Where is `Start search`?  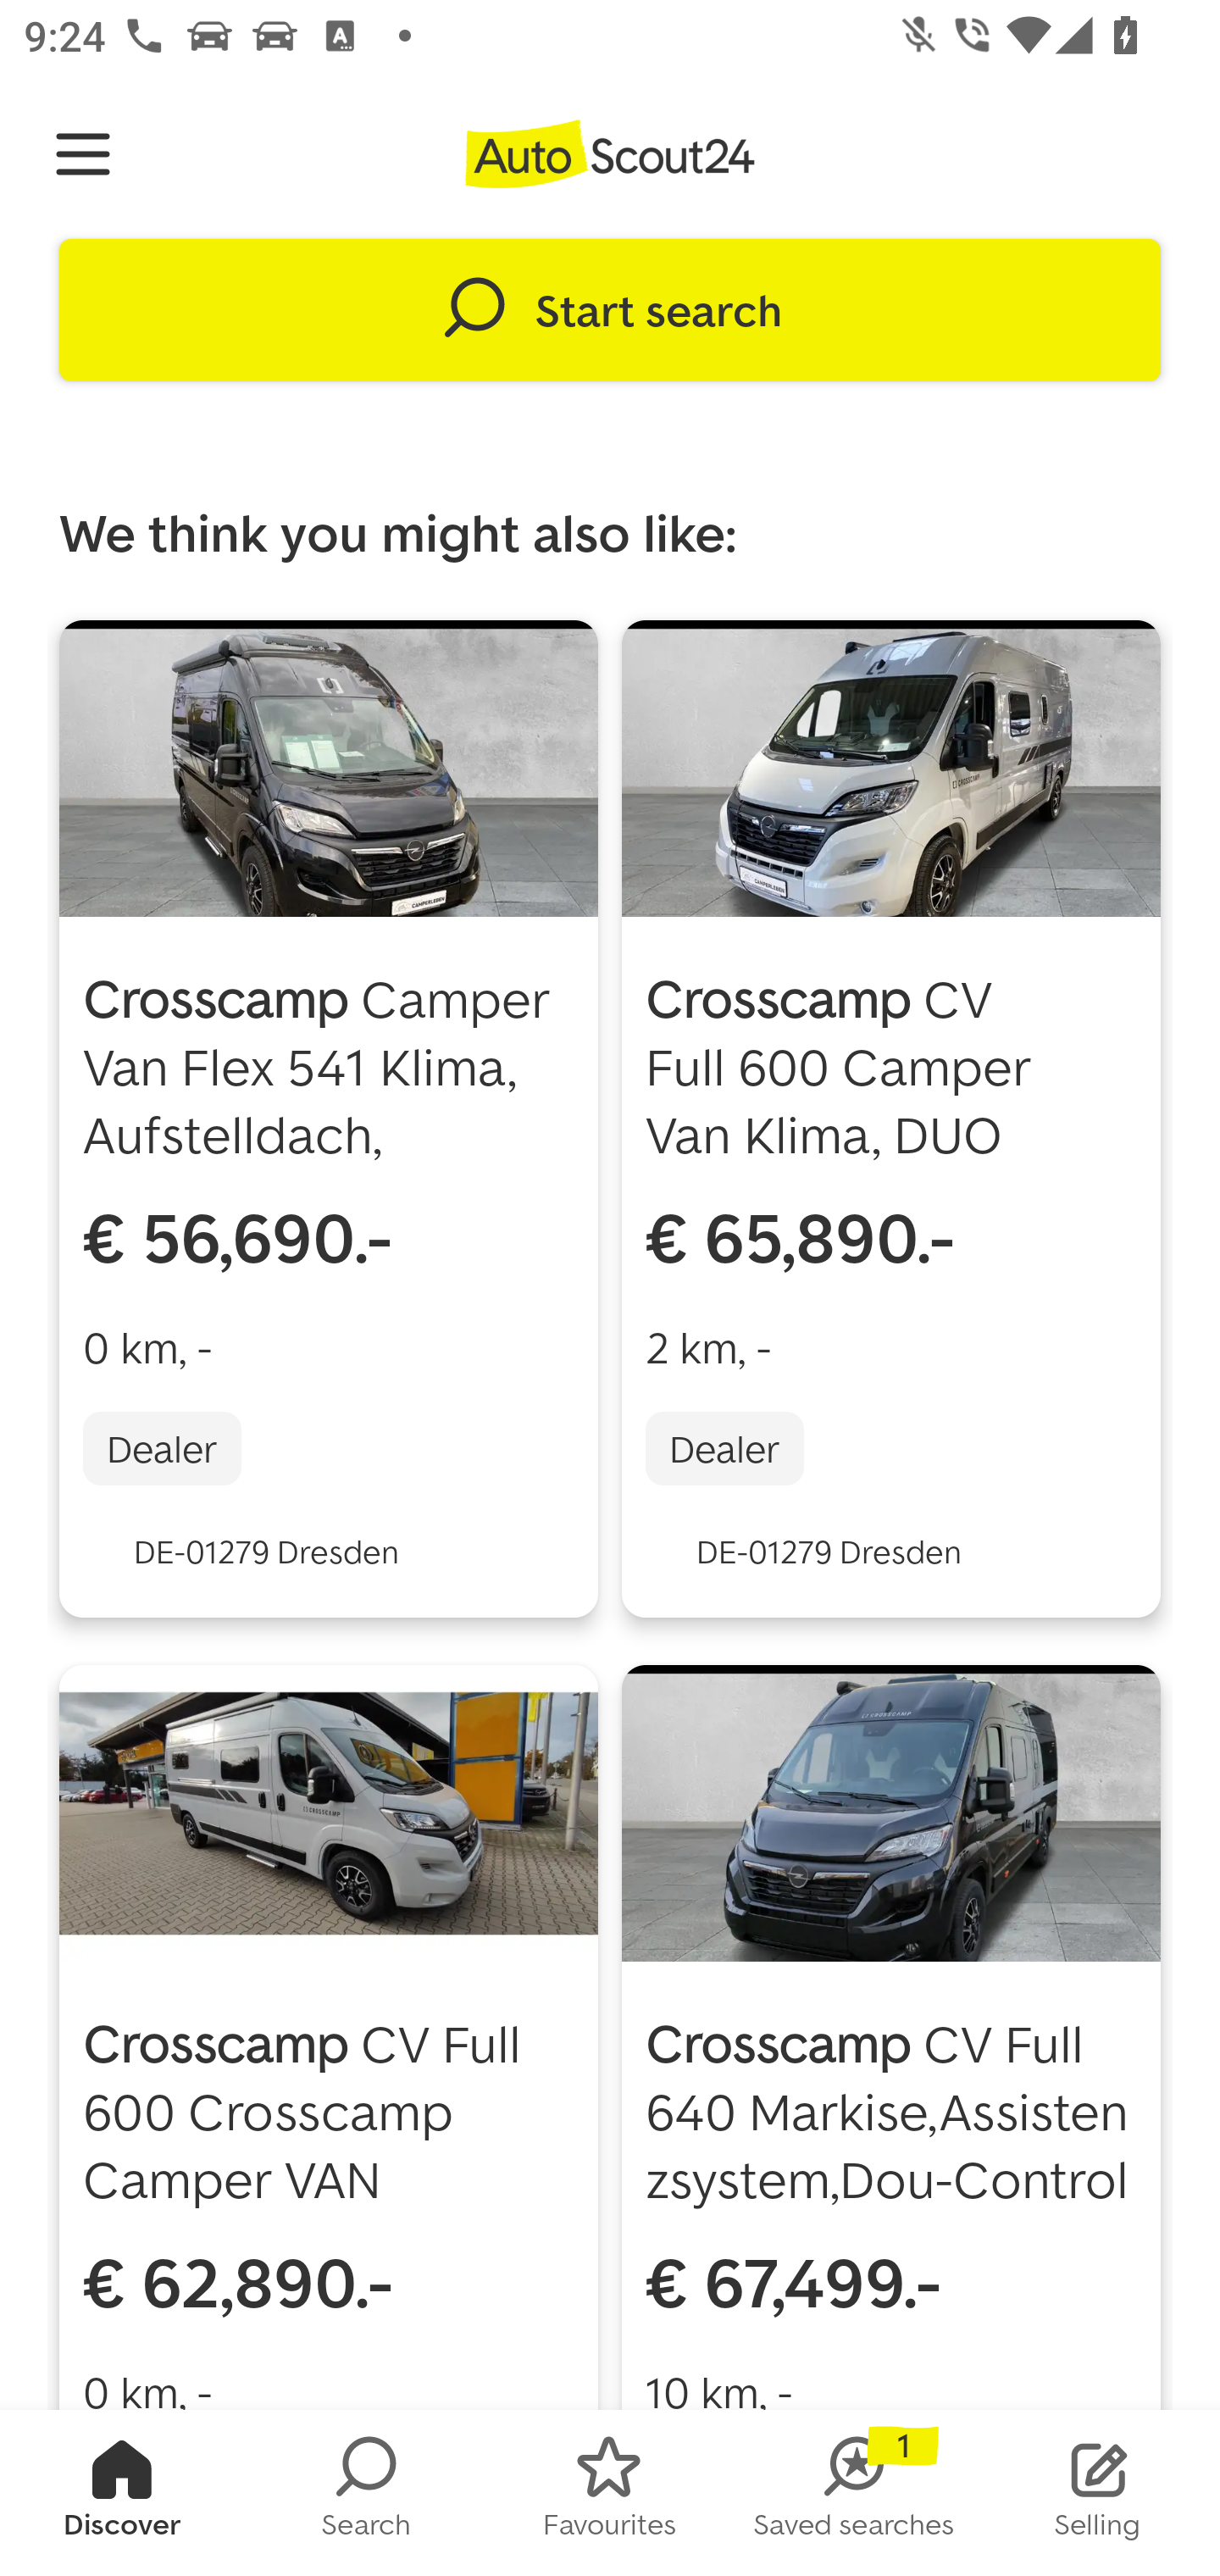
Start search is located at coordinates (610, 310).